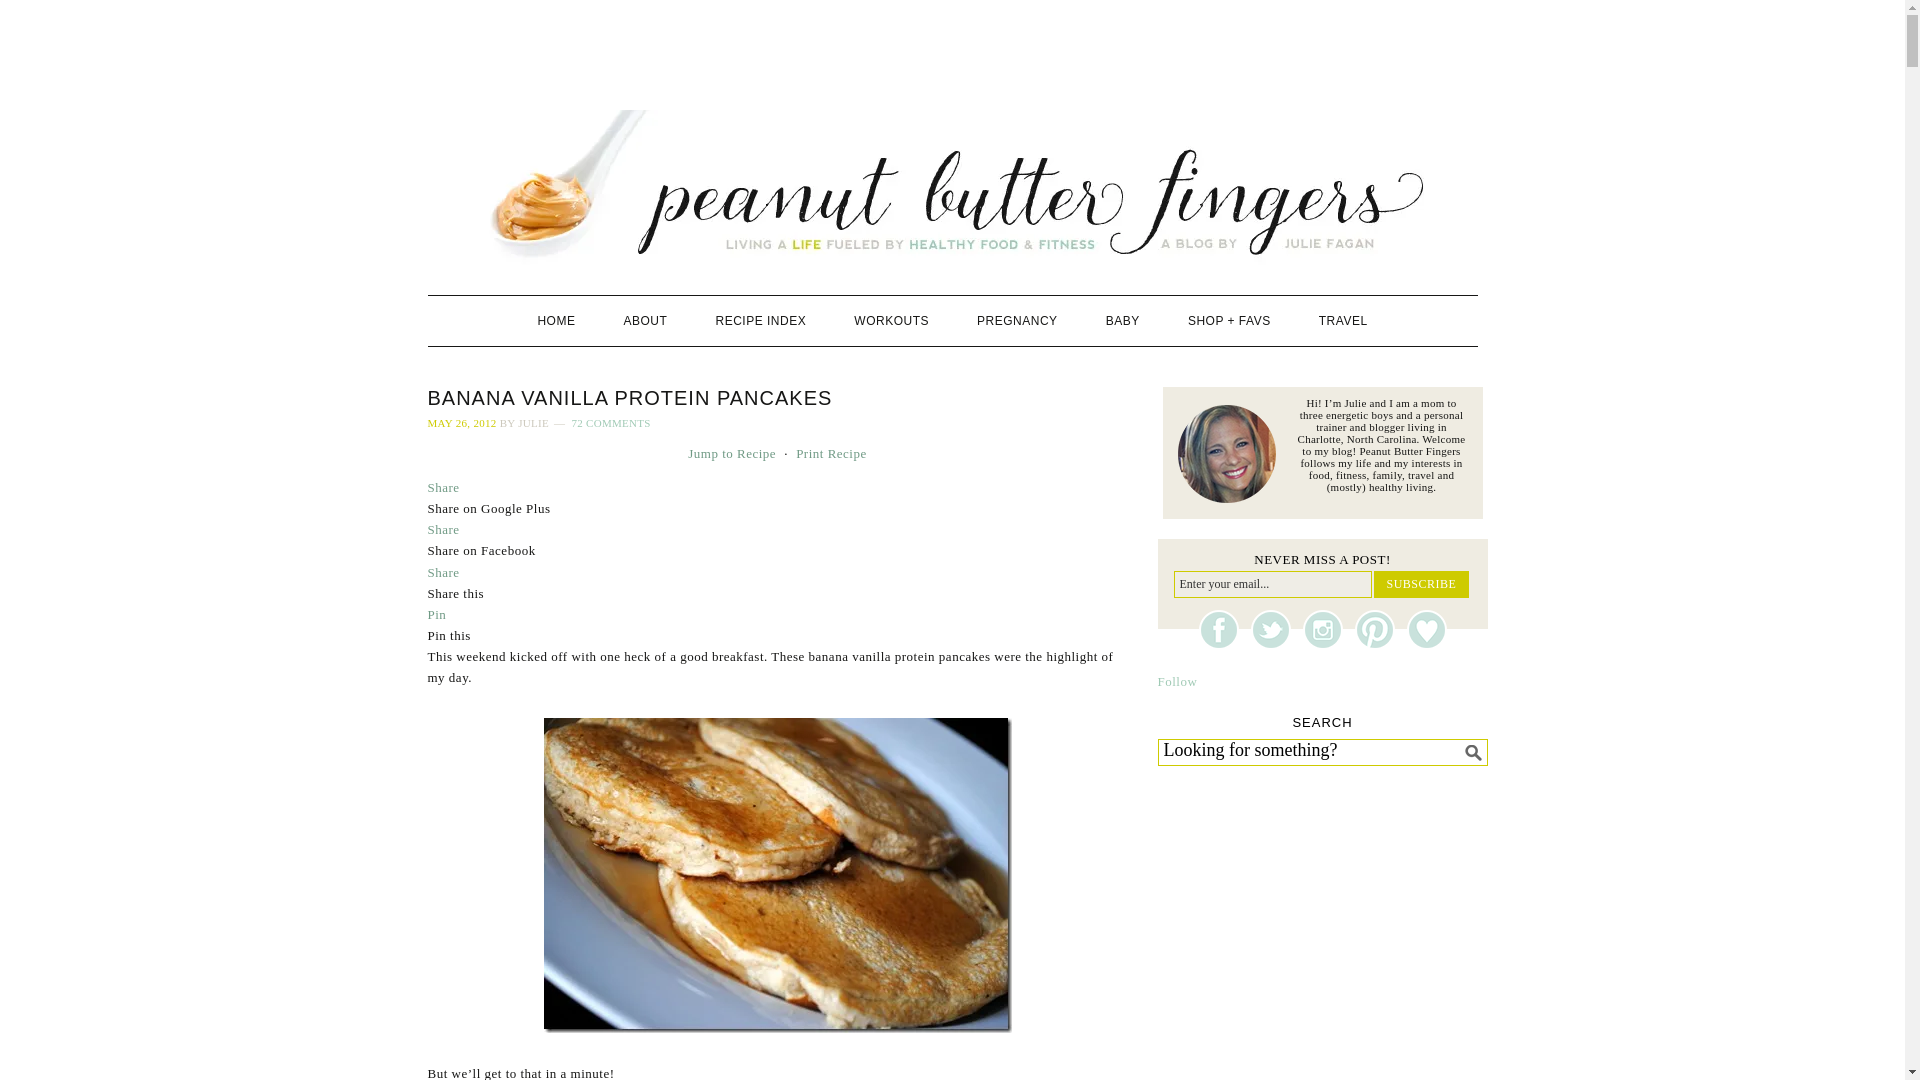 Image resolution: width=1920 pixels, height=1080 pixels. What do you see at coordinates (444, 528) in the screenshot?
I see `Share` at bounding box center [444, 528].